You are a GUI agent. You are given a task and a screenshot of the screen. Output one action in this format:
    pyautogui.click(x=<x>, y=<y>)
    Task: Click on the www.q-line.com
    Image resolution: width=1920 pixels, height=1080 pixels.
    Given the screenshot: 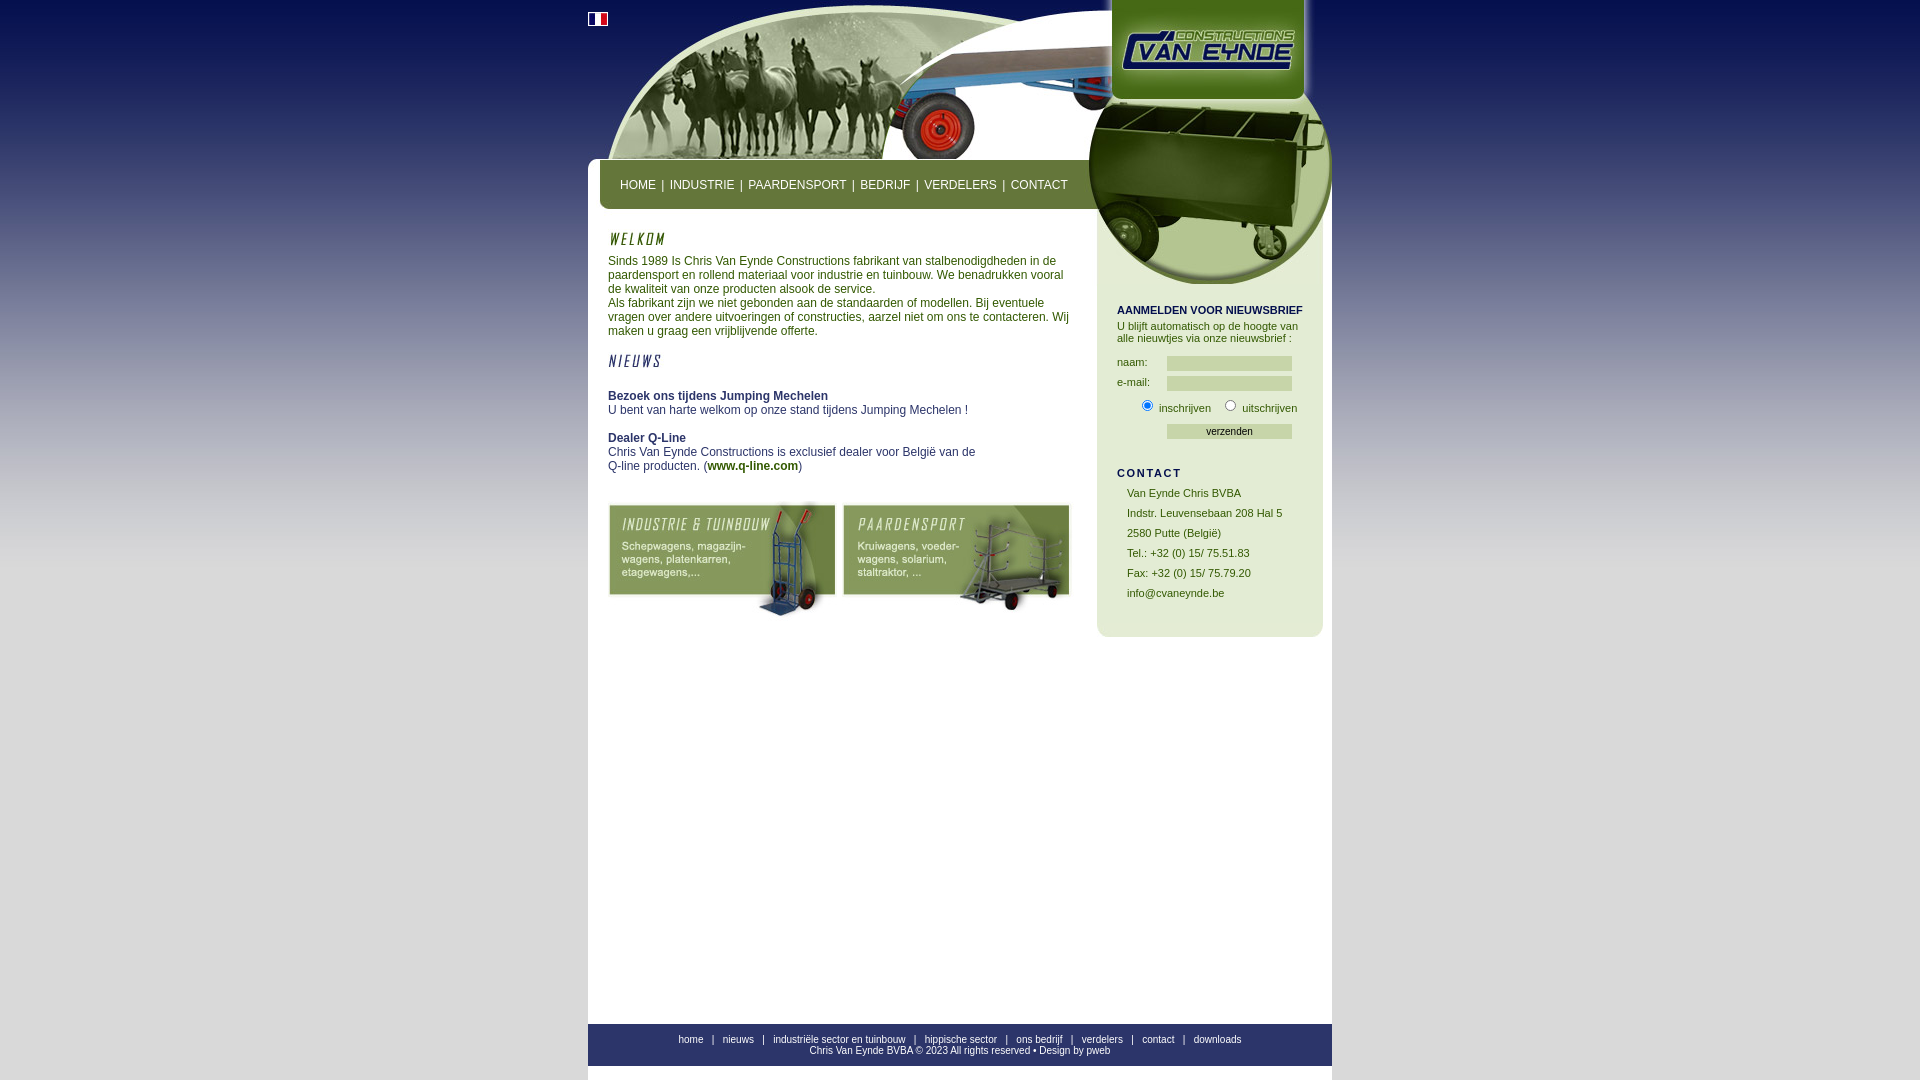 What is the action you would take?
    pyautogui.click(x=752, y=466)
    